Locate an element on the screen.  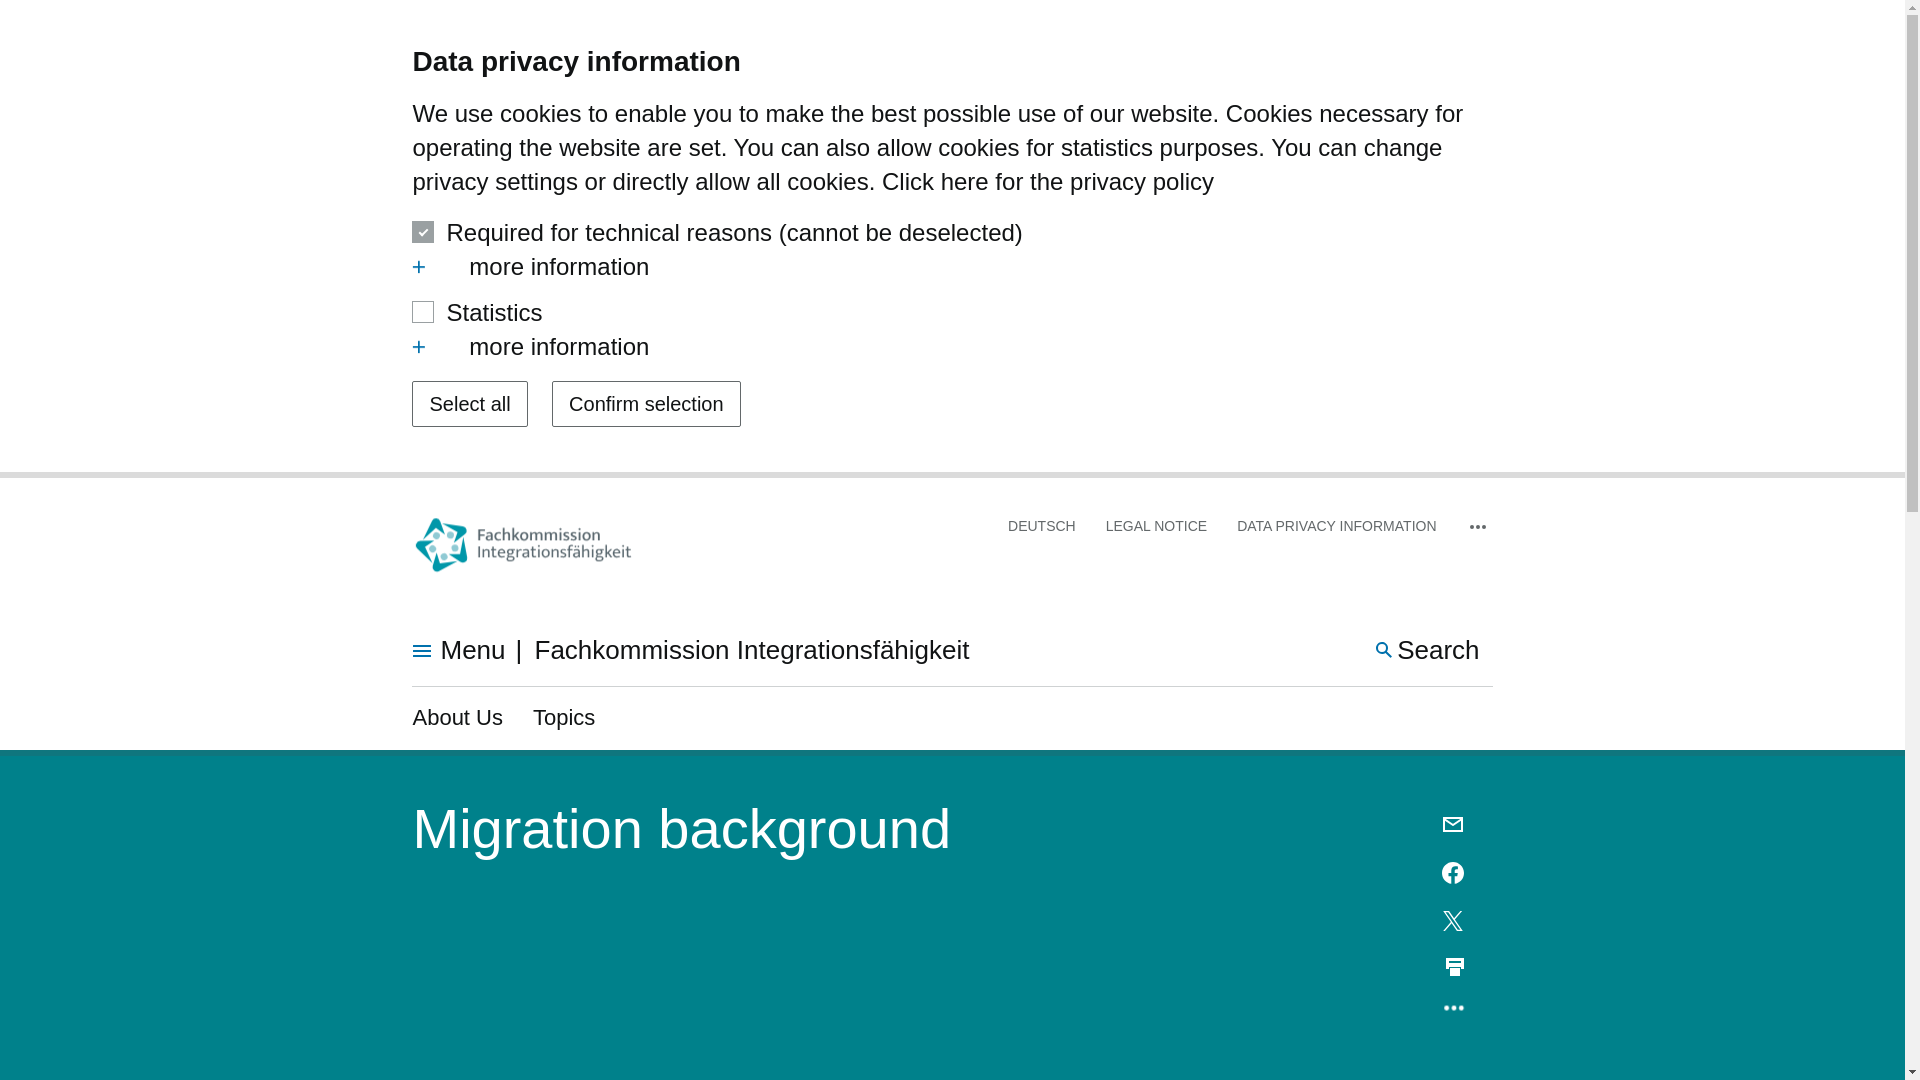
About Us is located at coordinates (458, 718).